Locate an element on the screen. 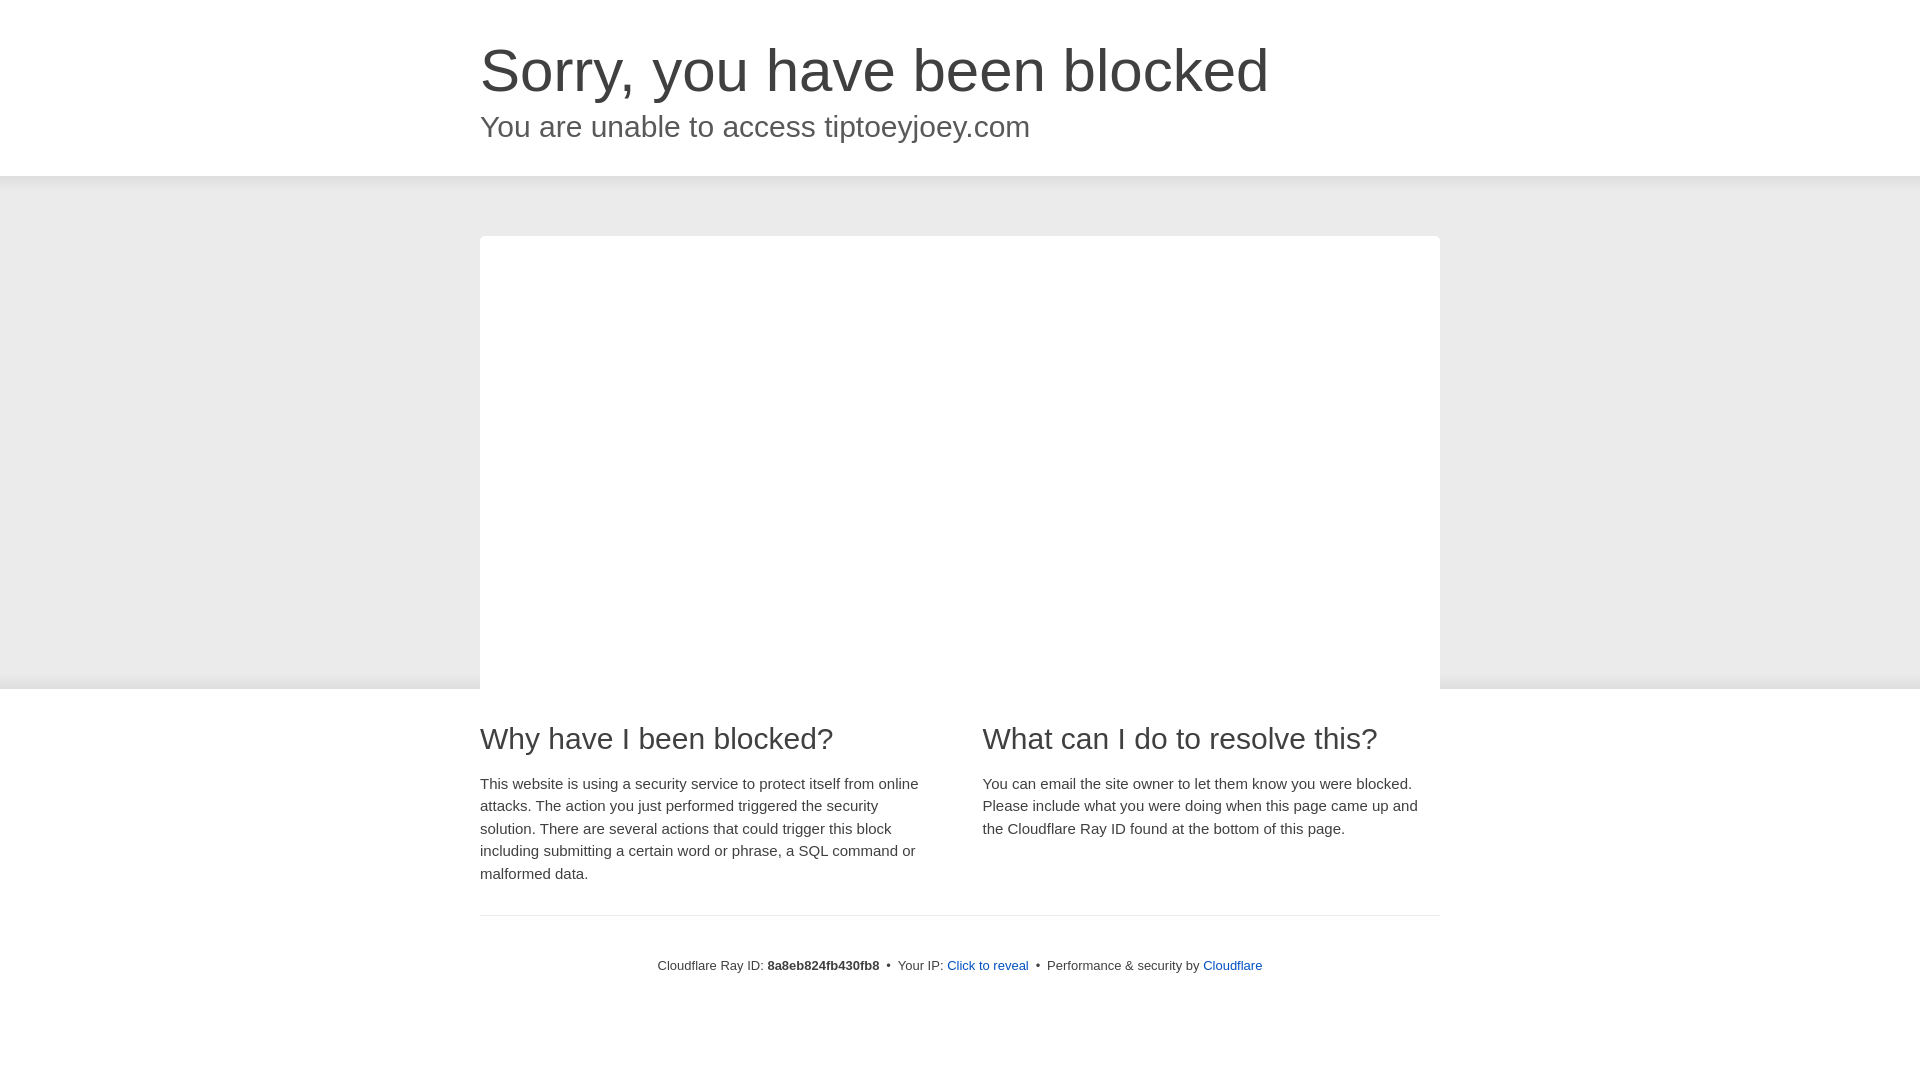 This screenshot has height=1080, width=1920. Click to reveal is located at coordinates (988, 966).